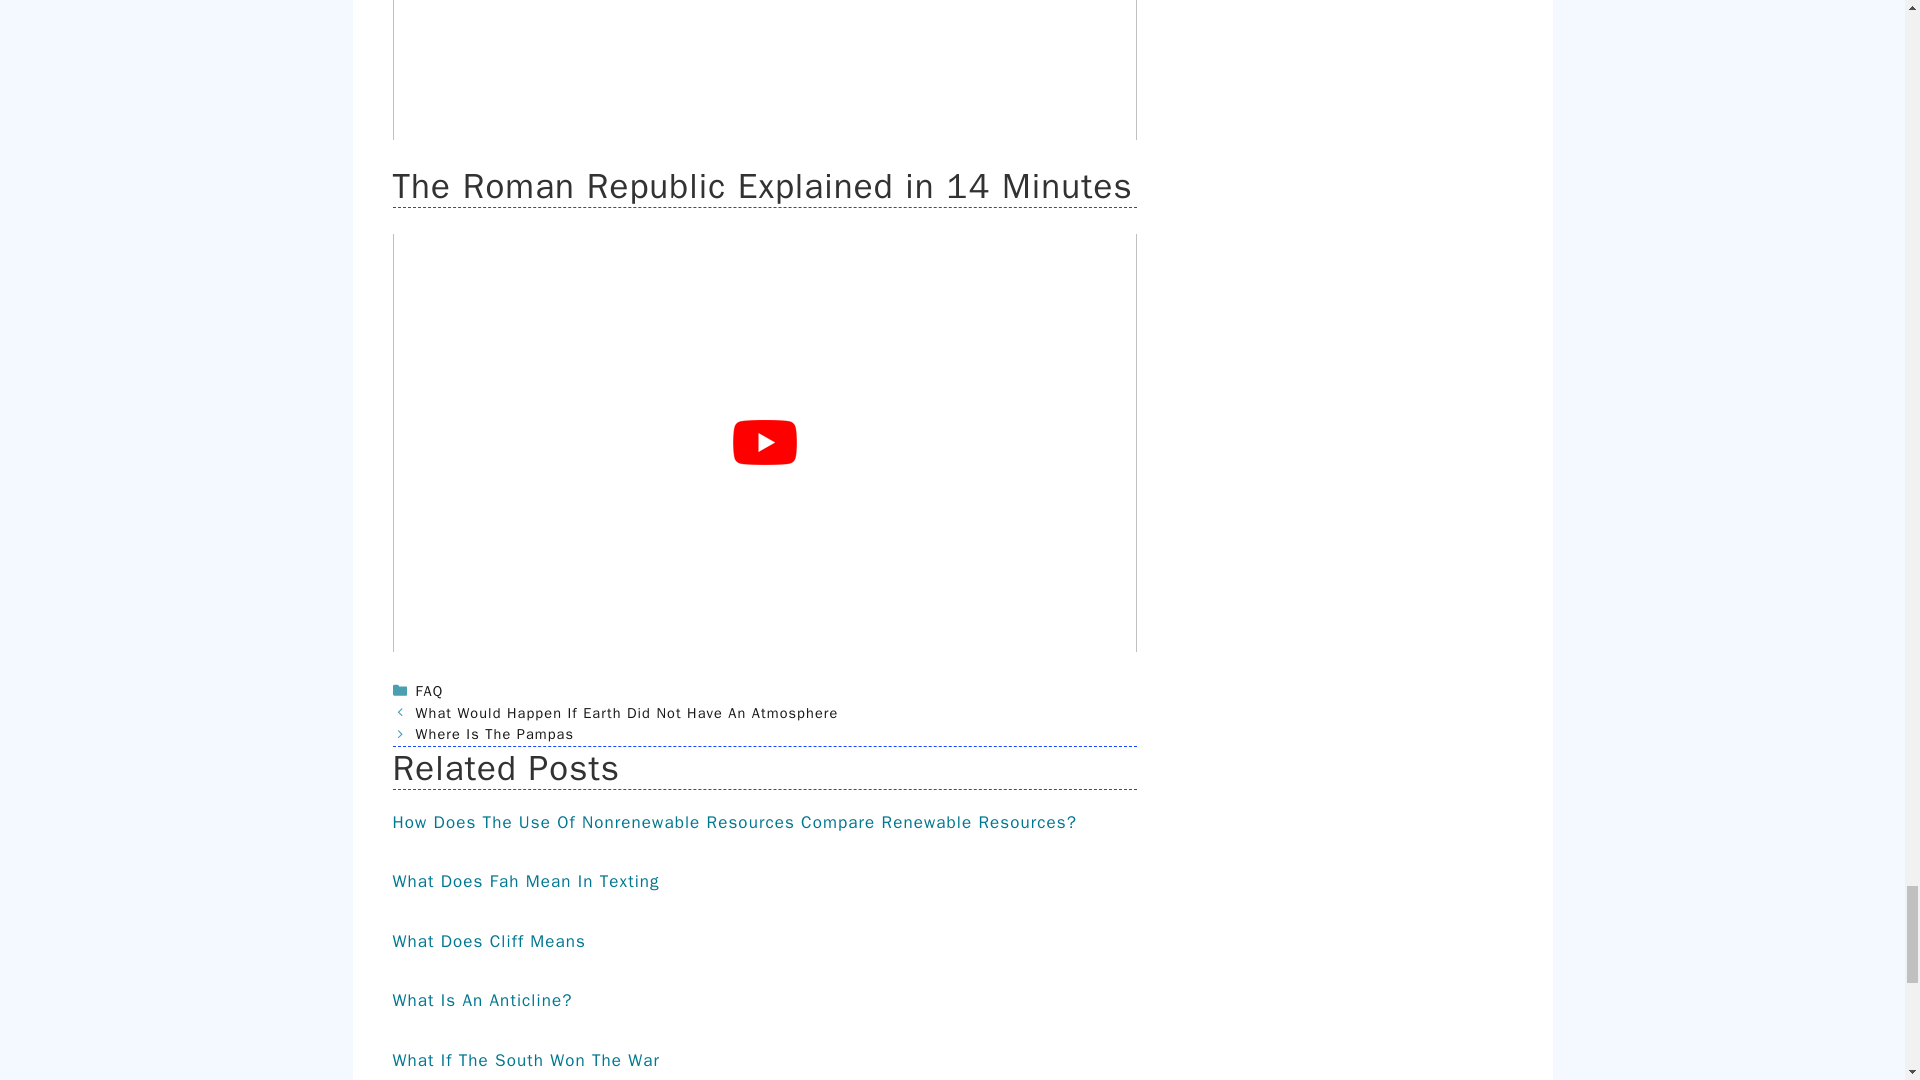 The width and height of the screenshot is (1920, 1080). Describe the element at coordinates (524, 881) in the screenshot. I see `What Does Fah Mean In Texting` at that location.